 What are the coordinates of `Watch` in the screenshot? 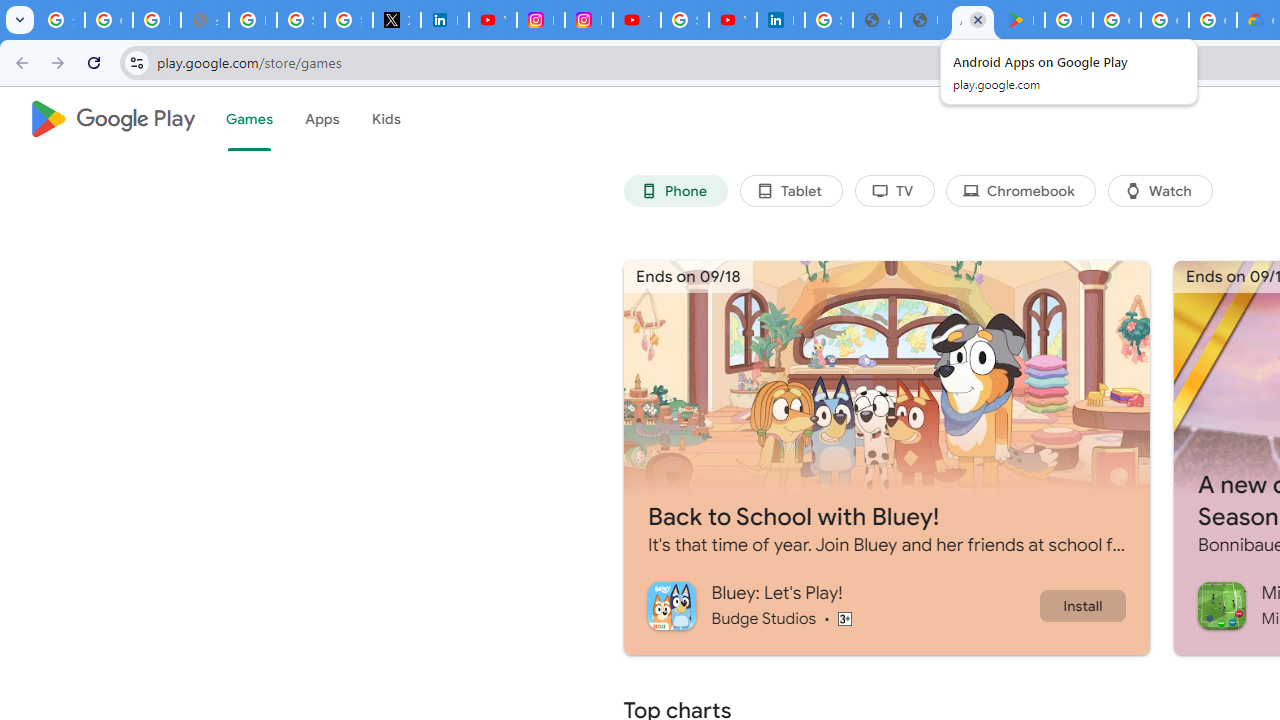 It's located at (1160, 190).